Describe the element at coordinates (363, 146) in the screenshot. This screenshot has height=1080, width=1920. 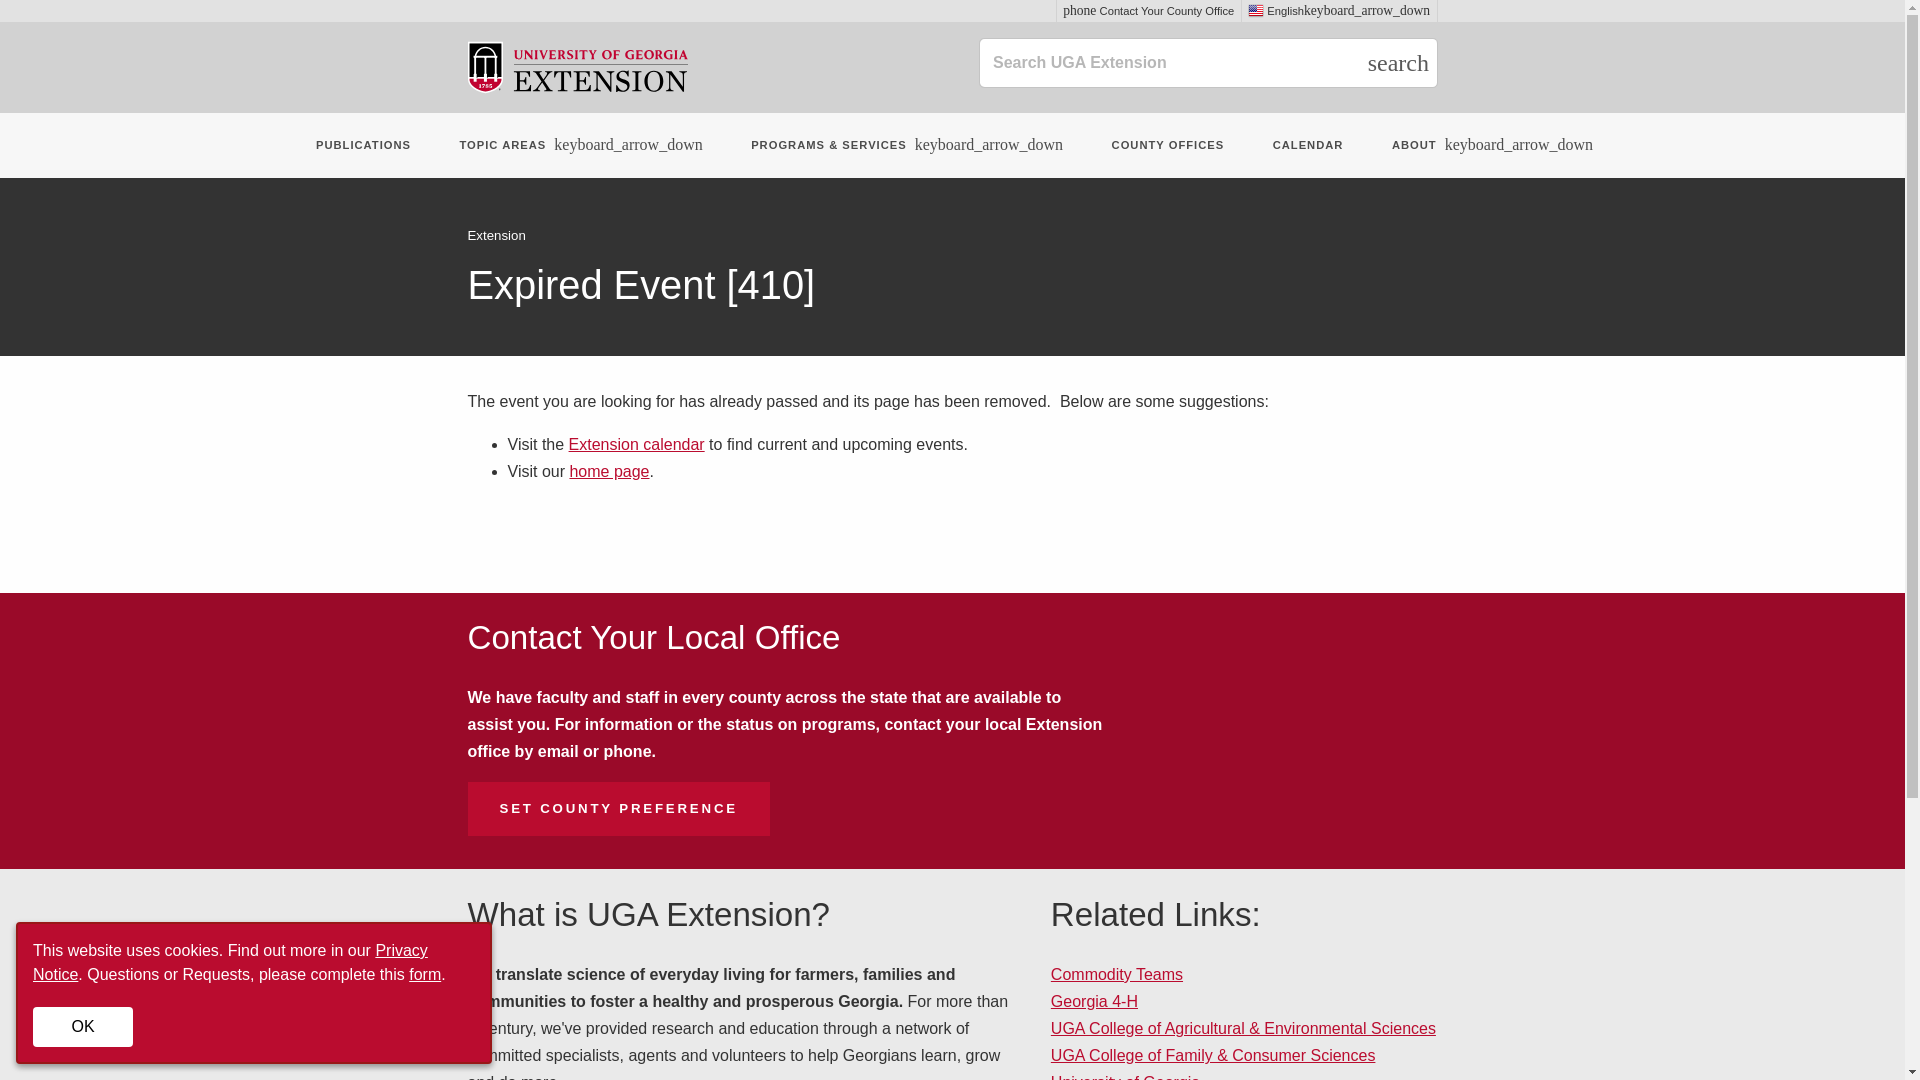
I see `PUBLICATIONS` at that location.